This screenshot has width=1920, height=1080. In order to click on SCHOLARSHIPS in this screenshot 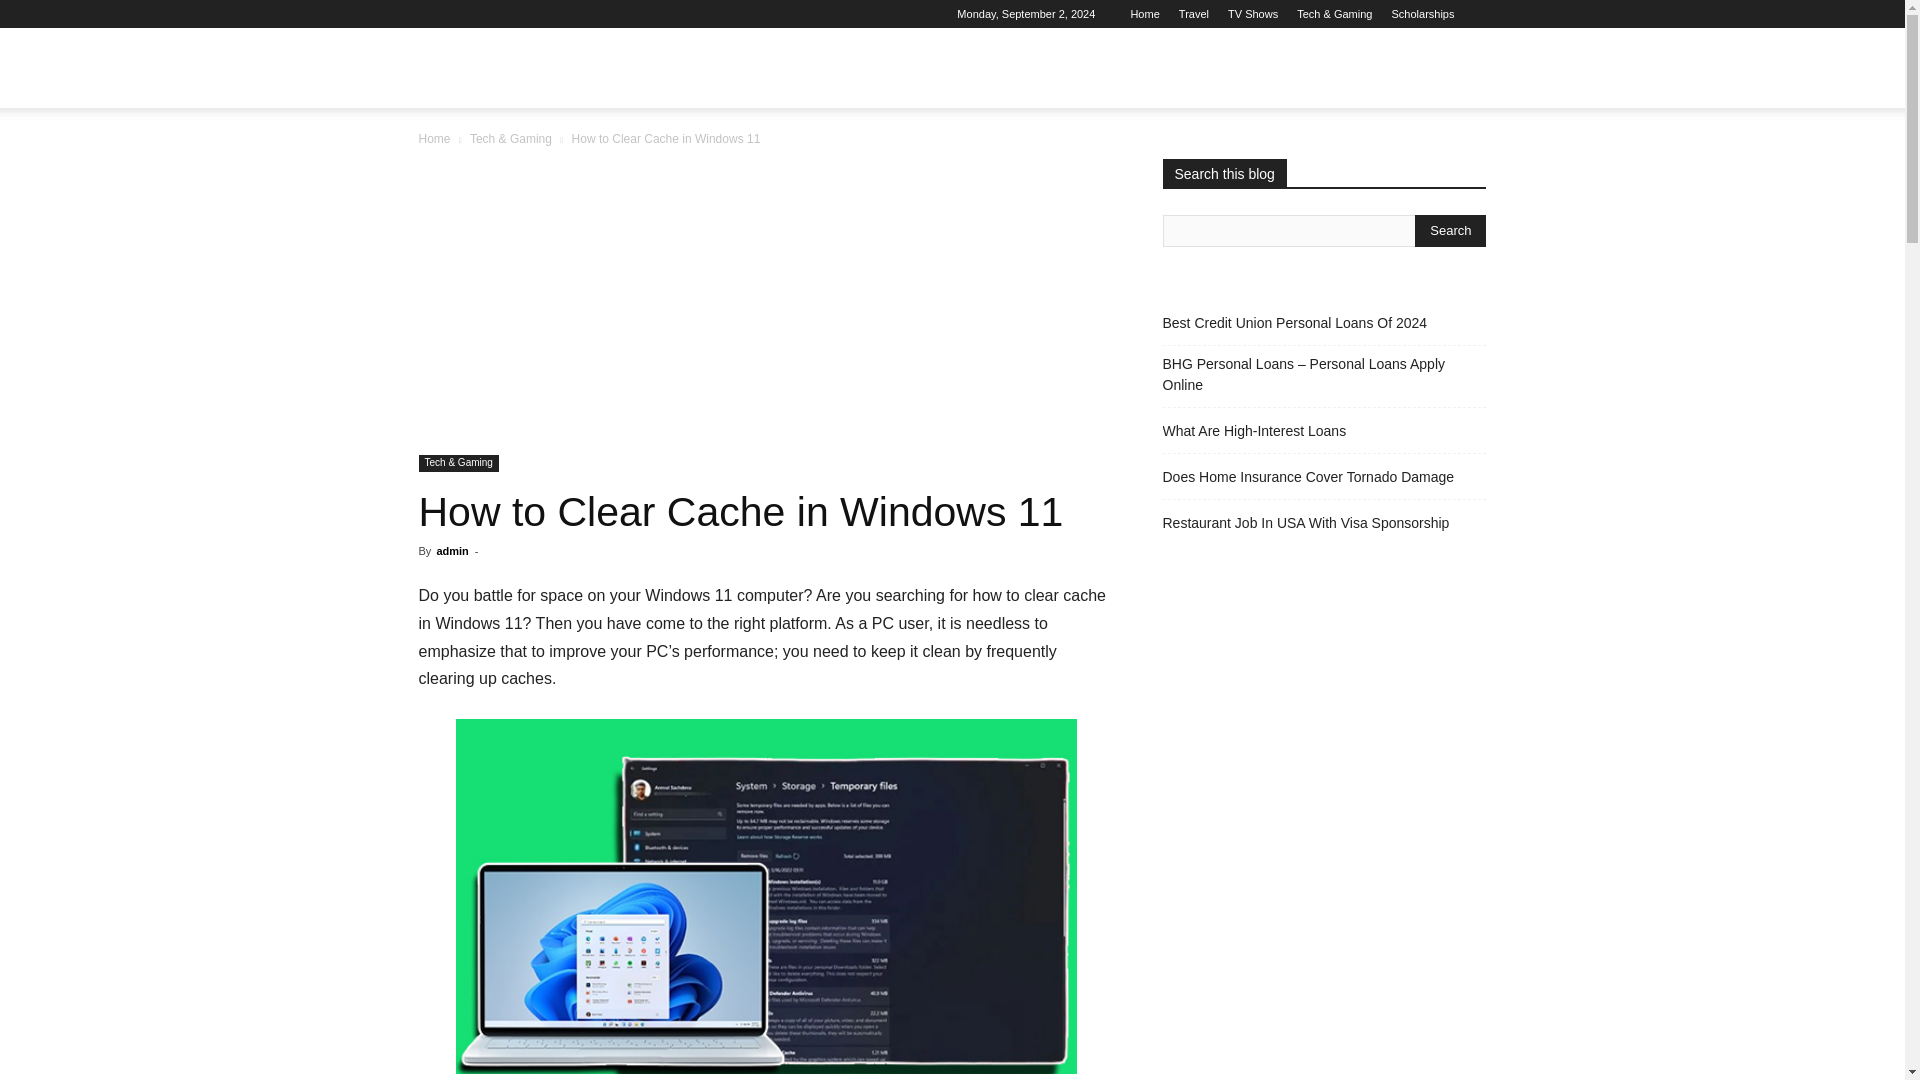, I will do `click(1075, 68)`.